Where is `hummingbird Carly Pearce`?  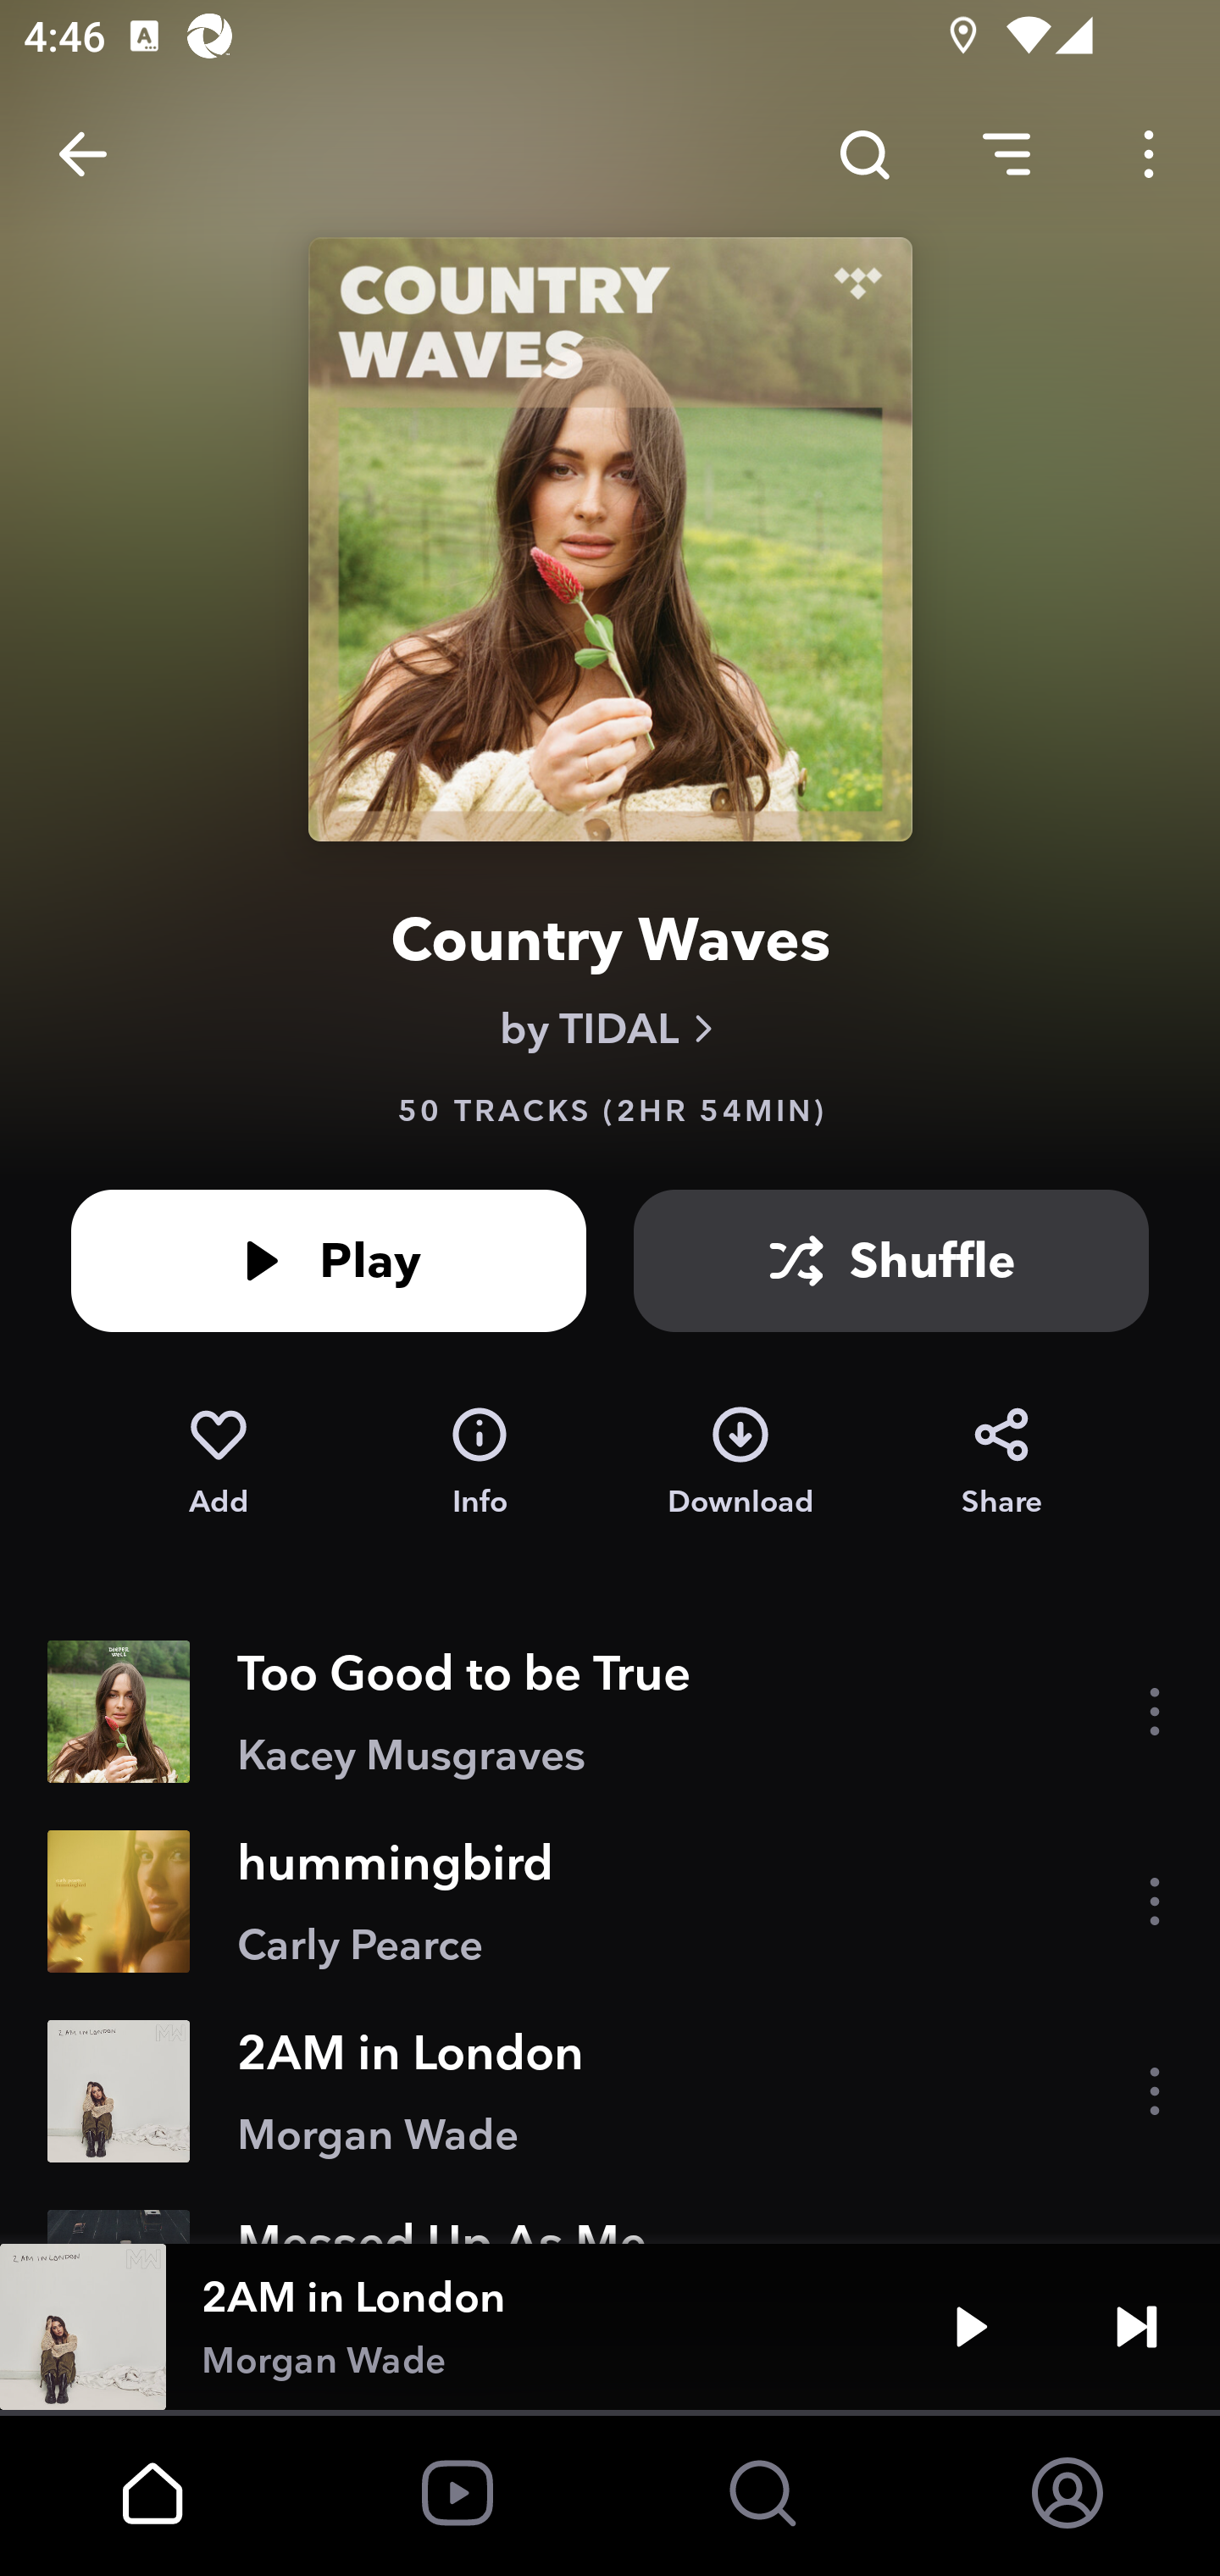 hummingbird Carly Pearce is located at coordinates (610, 1901).